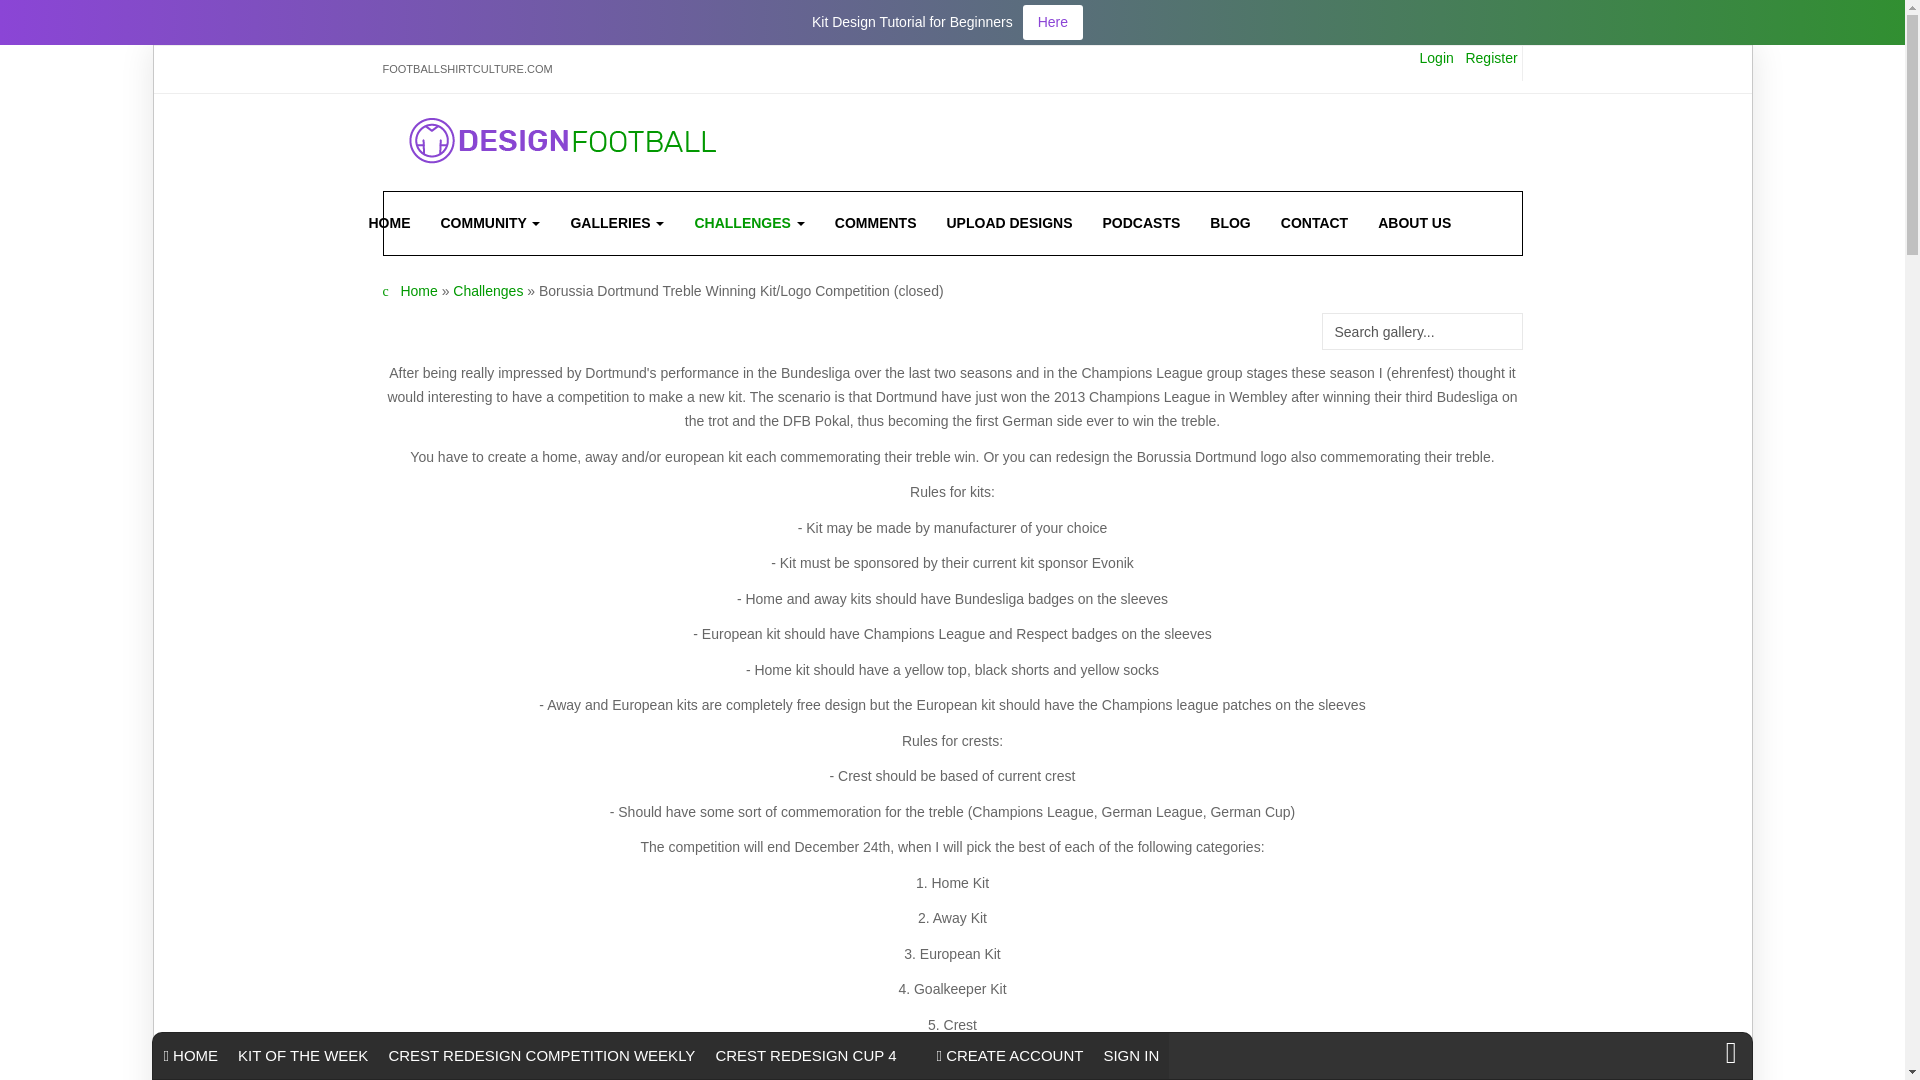  What do you see at coordinates (1490, 57) in the screenshot?
I see `Register` at bounding box center [1490, 57].